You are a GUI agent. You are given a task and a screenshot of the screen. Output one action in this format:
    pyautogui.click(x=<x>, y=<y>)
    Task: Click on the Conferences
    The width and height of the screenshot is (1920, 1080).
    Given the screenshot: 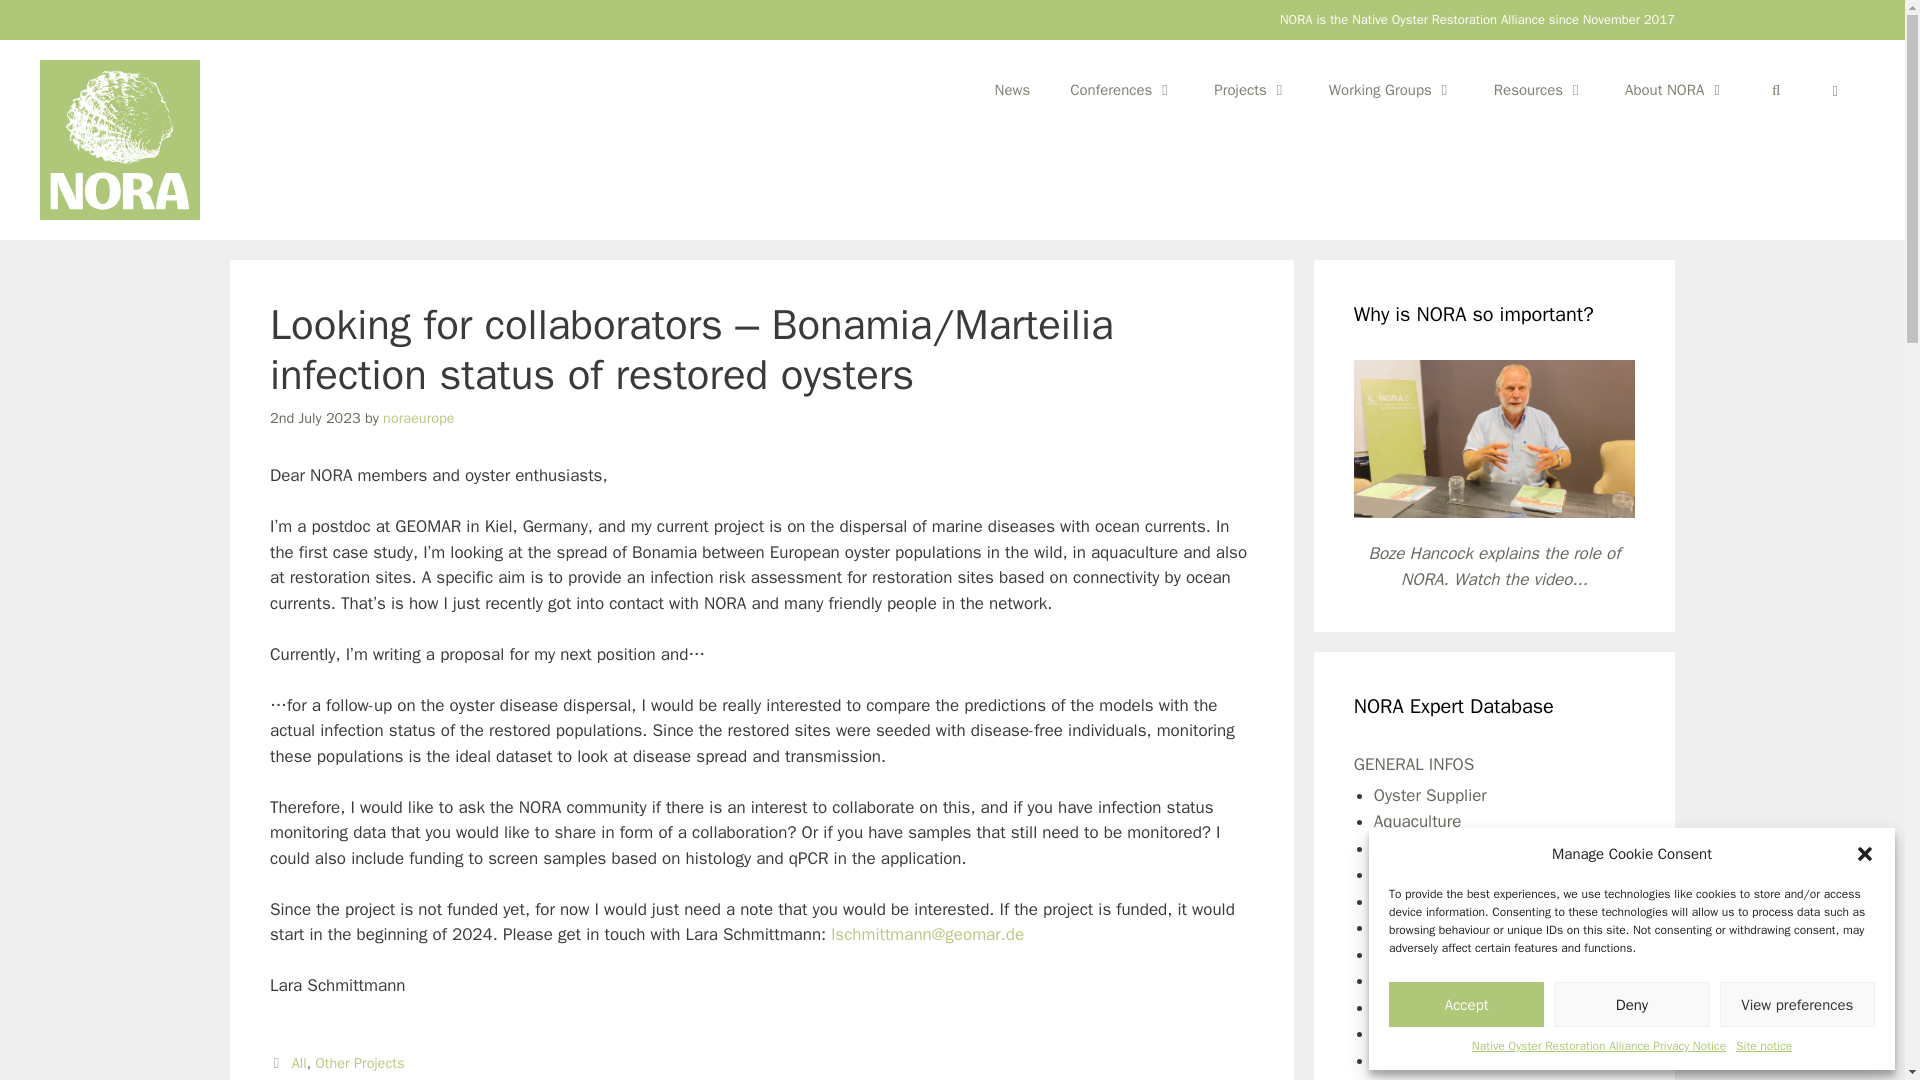 What is the action you would take?
    pyautogui.click(x=1122, y=90)
    